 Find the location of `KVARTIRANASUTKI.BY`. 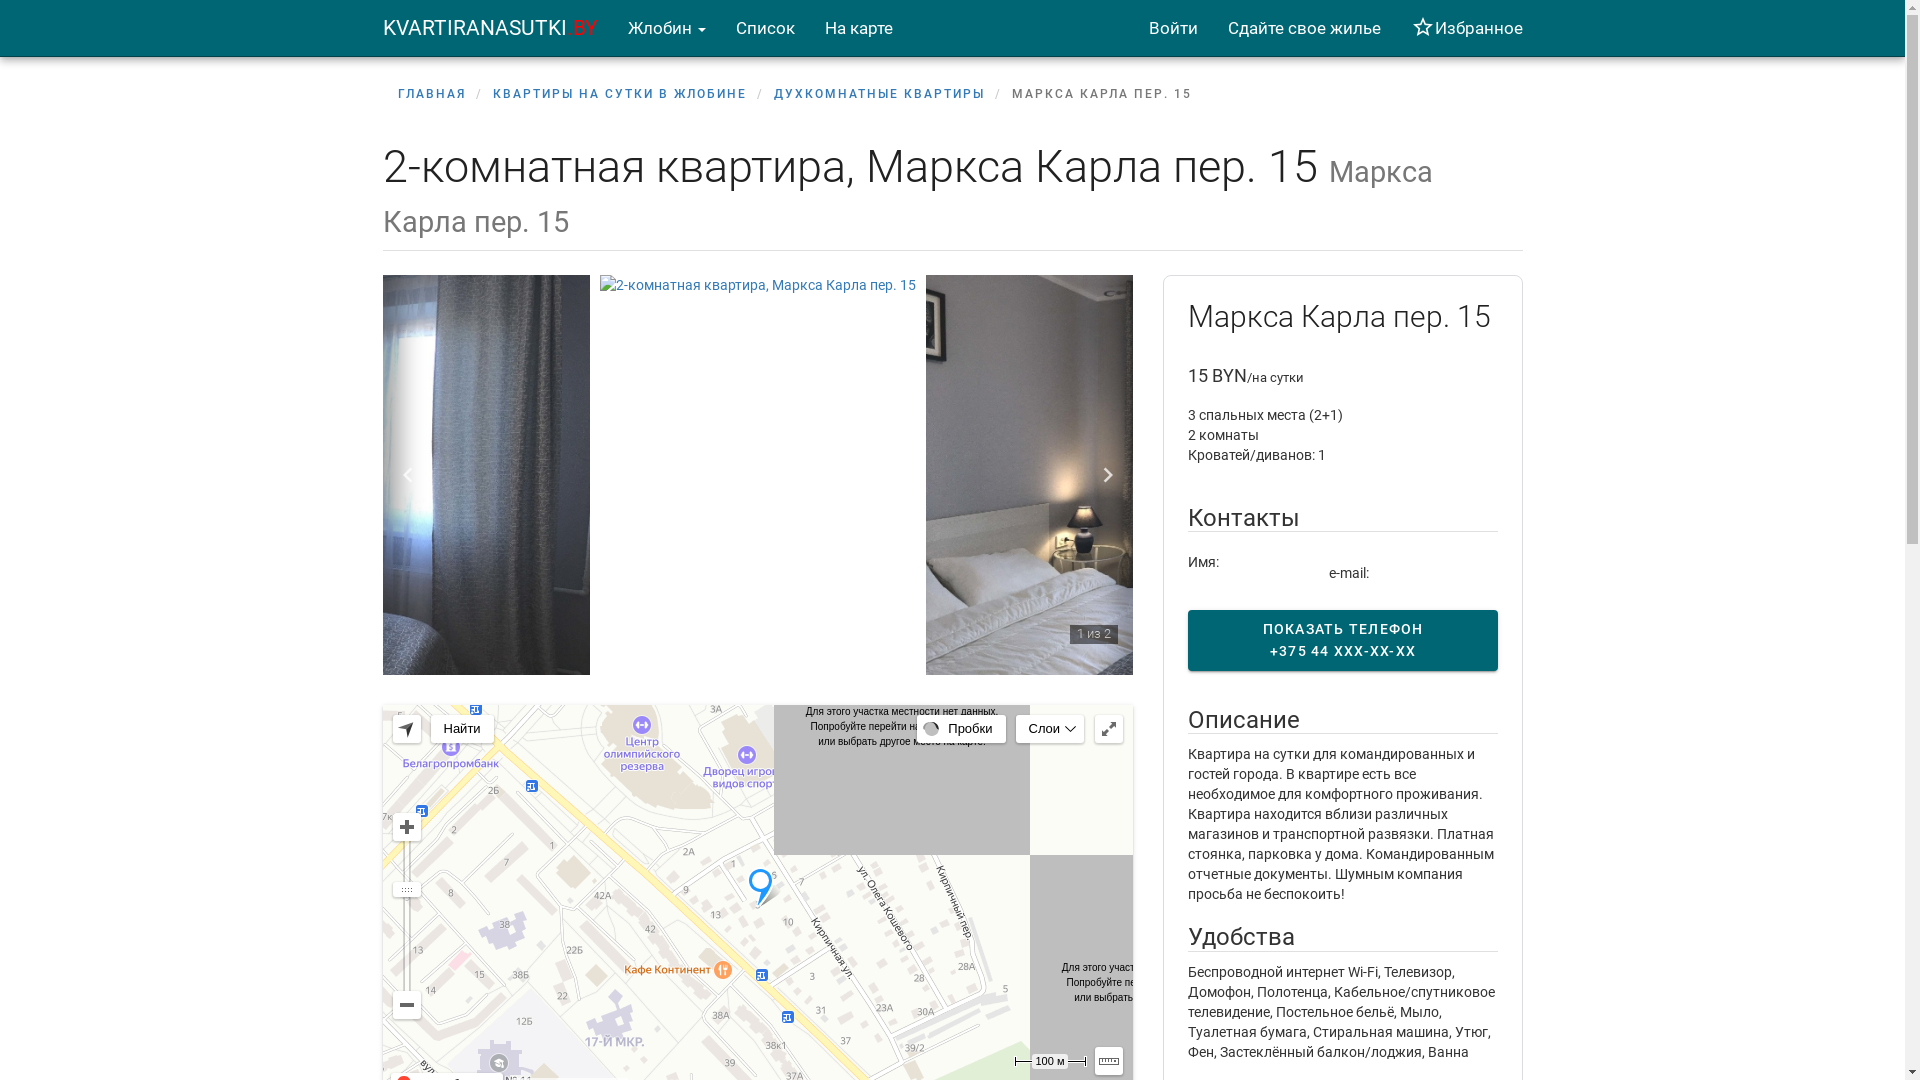

KVARTIRANASUTKI.BY is located at coordinates (490, 28).